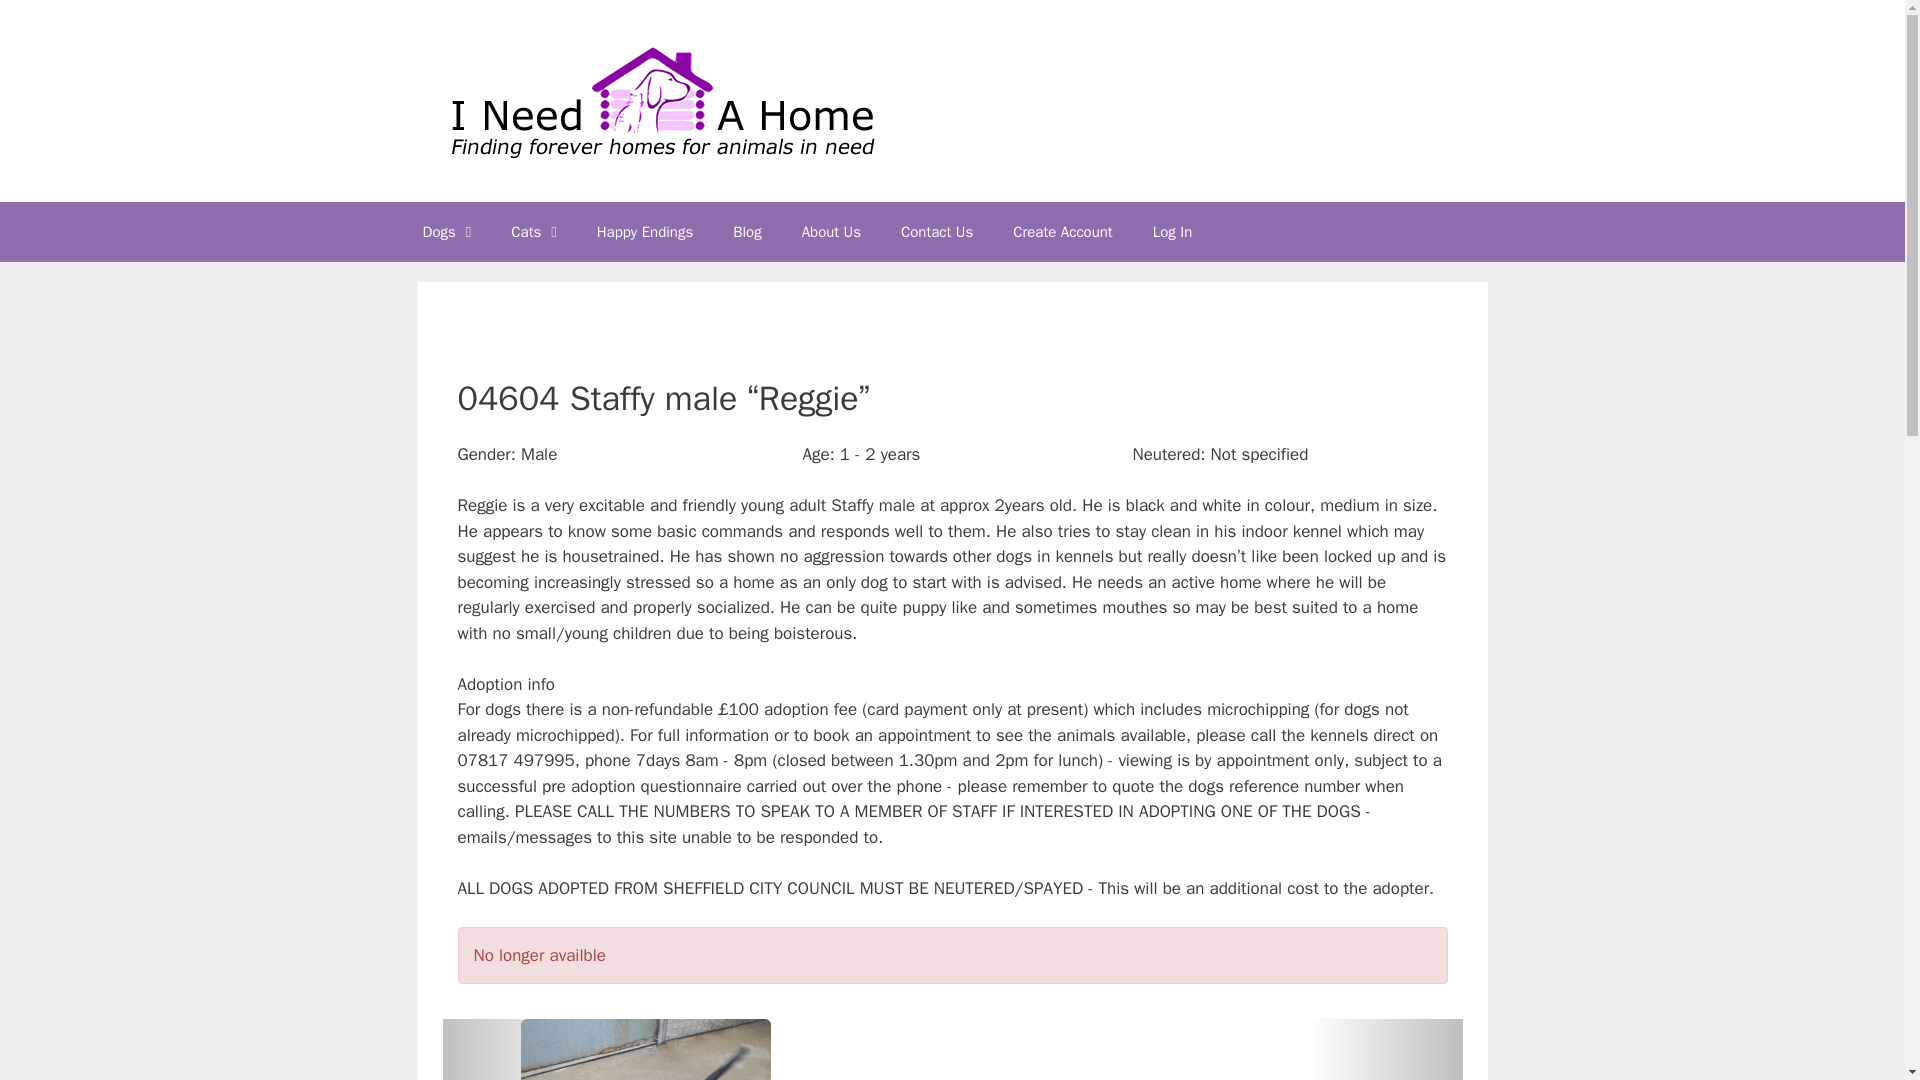 This screenshot has width=1920, height=1080. Describe the element at coordinates (1386, 1050) in the screenshot. I see `Previous` at that location.